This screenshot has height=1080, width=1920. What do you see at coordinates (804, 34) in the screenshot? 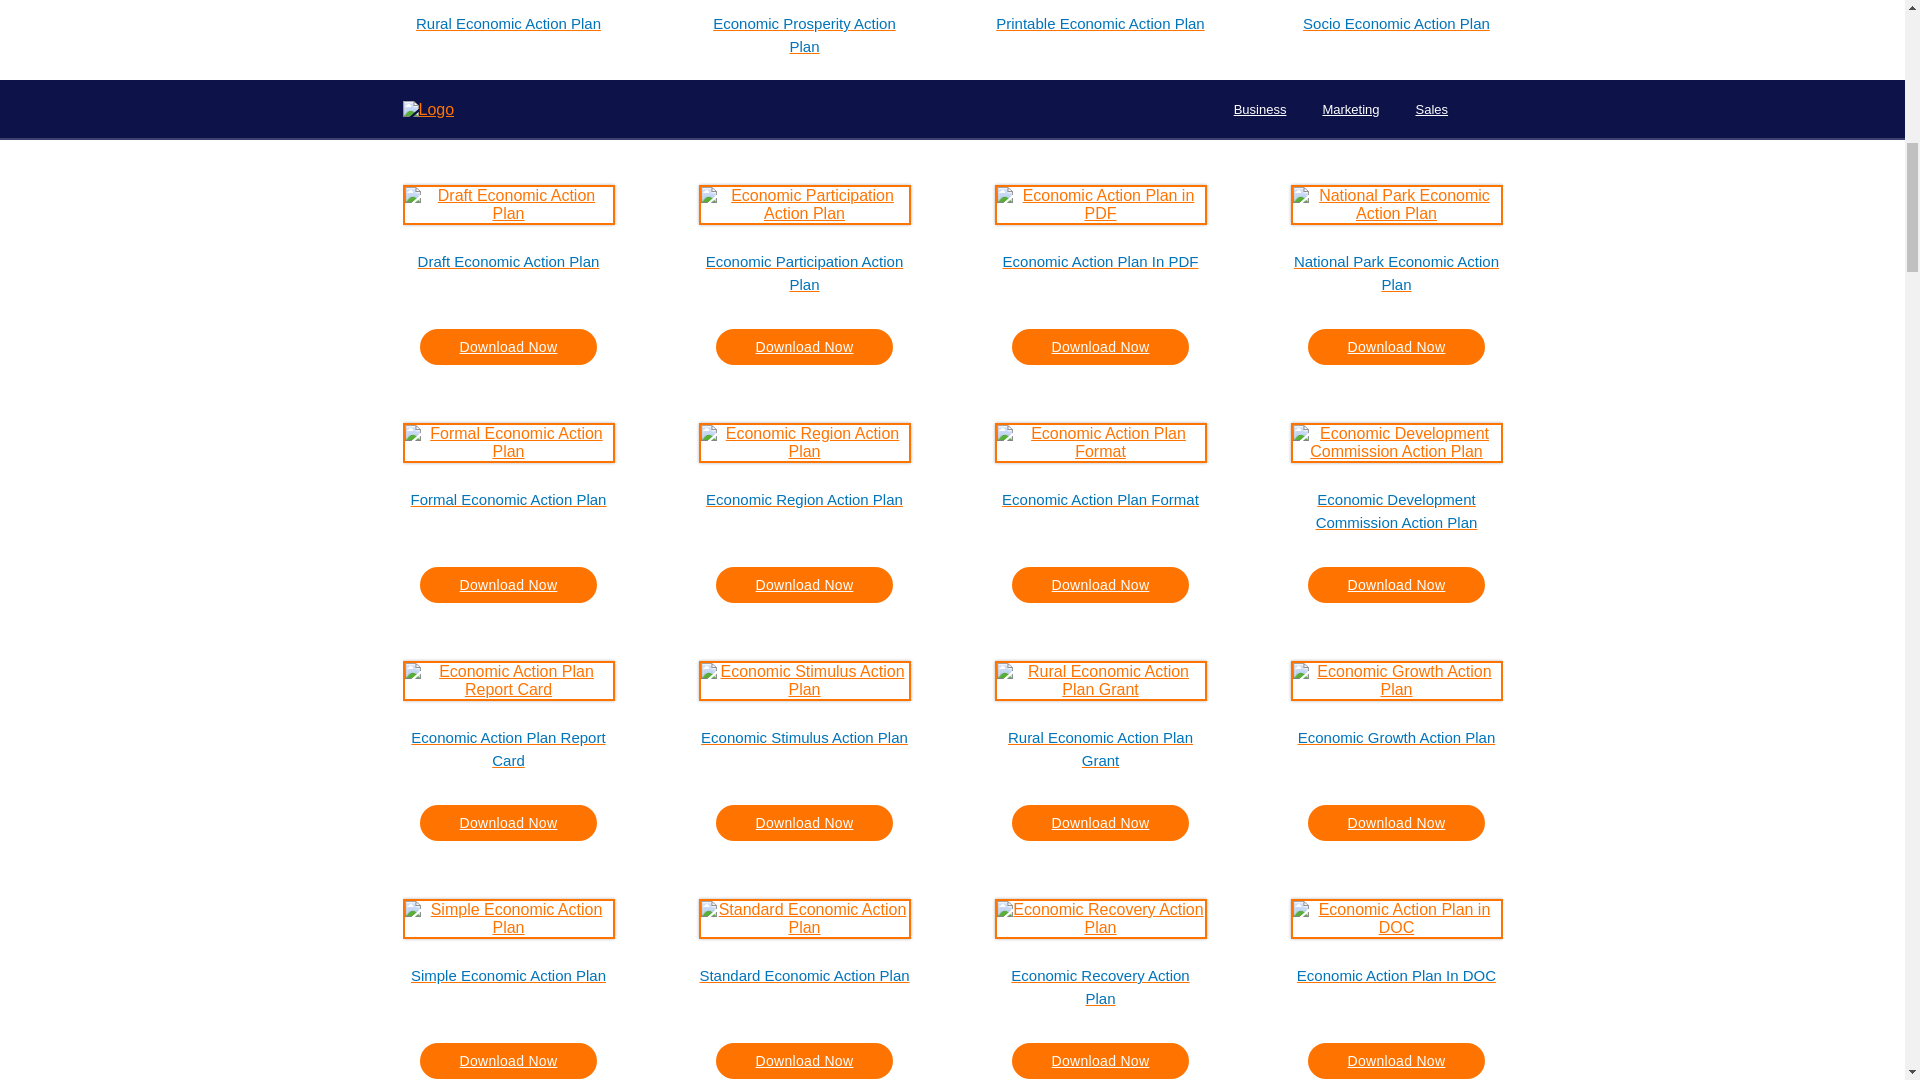
I see `Economic Prosperity Action Plan` at bounding box center [804, 34].